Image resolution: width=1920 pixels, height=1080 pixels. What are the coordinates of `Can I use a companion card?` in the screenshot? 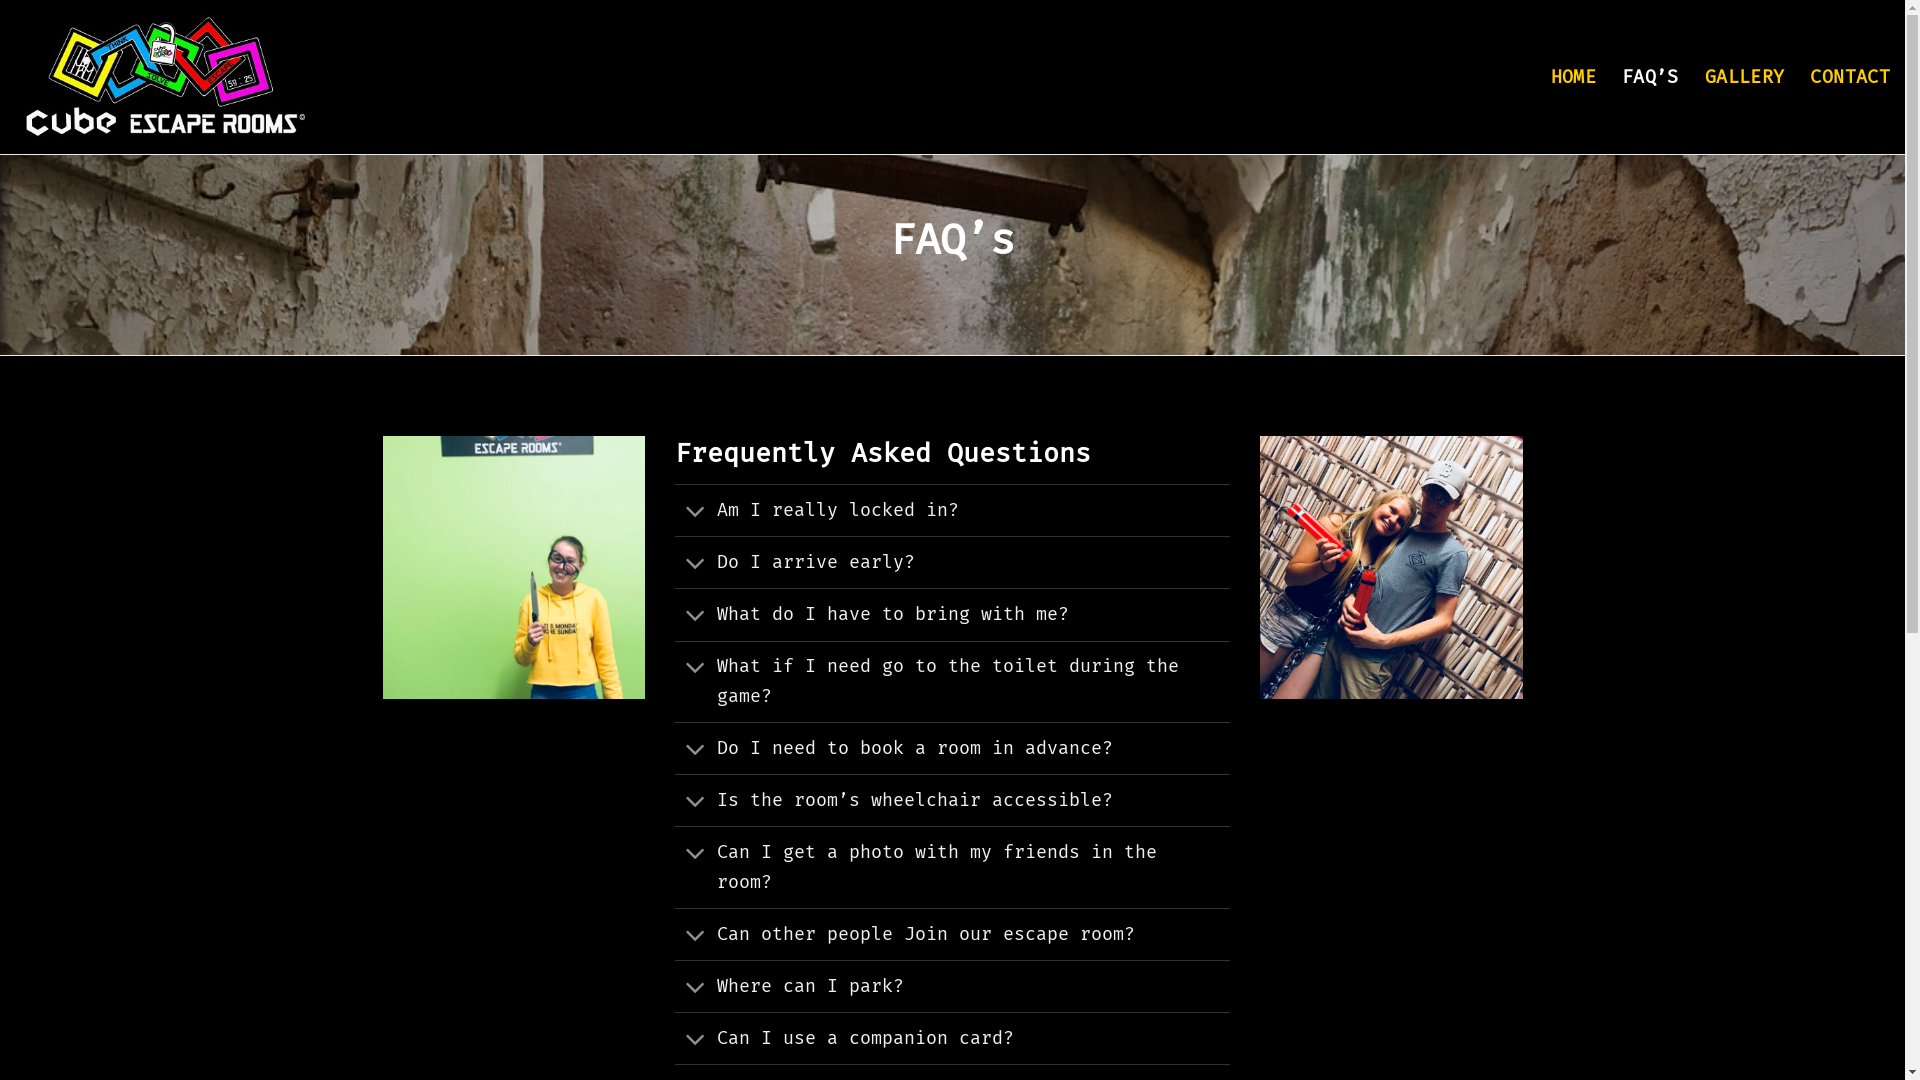 It's located at (952, 1038).